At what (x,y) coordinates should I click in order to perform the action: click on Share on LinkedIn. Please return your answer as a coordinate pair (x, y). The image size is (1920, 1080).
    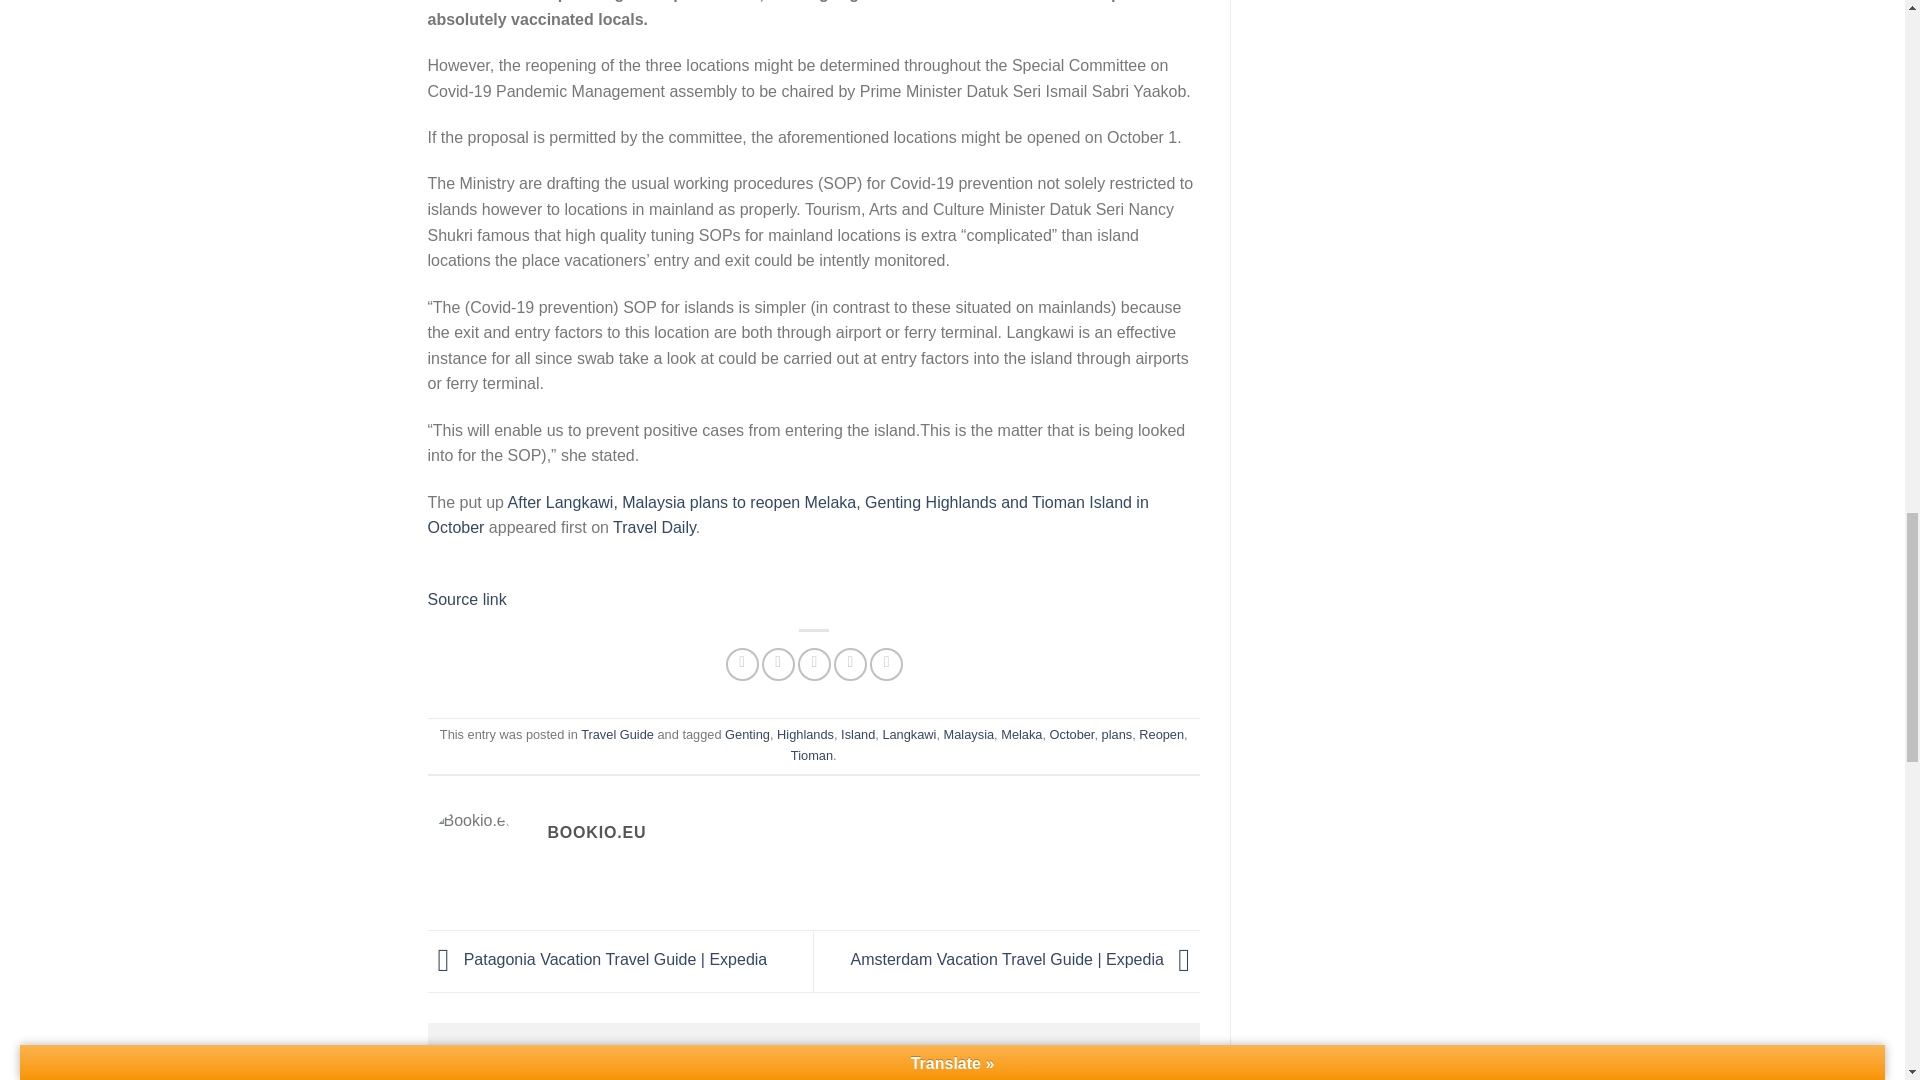
    Looking at the image, I should click on (886, 664).